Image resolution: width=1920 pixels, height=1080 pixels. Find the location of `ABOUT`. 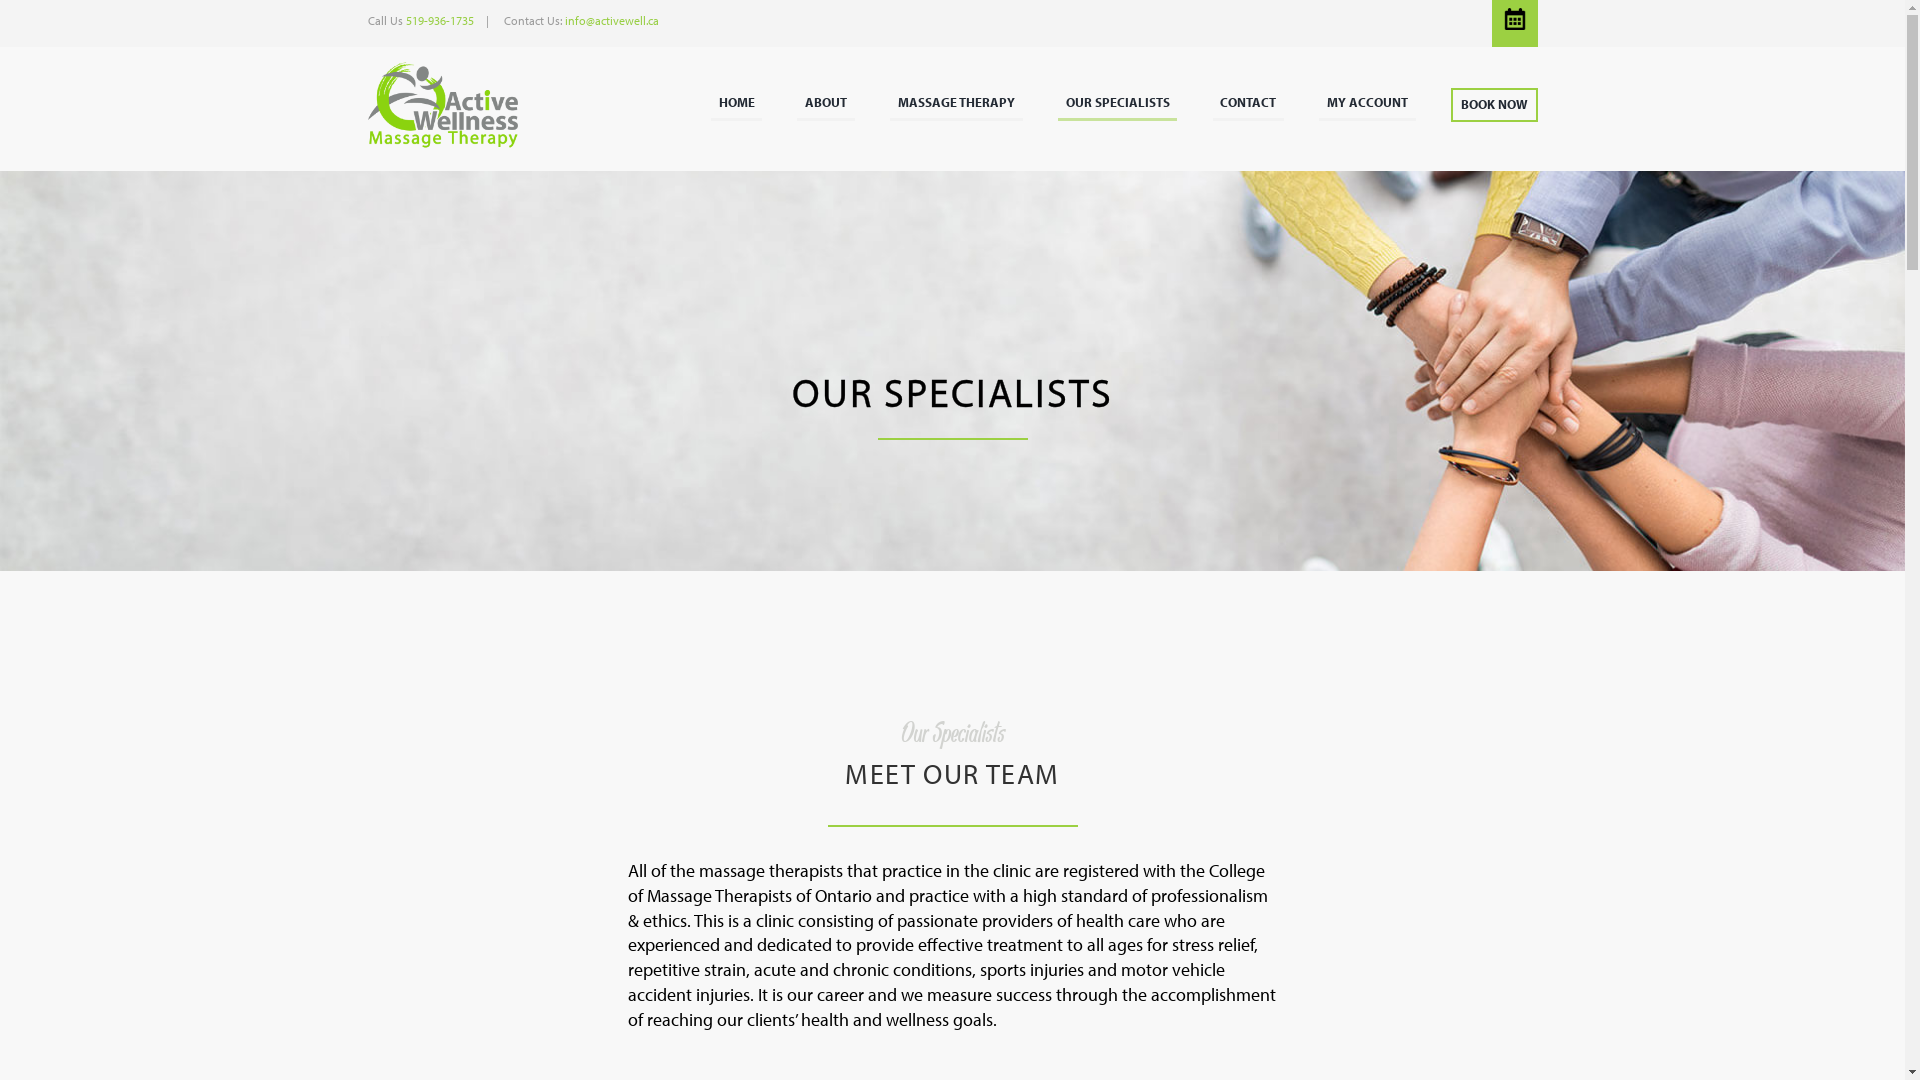

ABOUT is located at coordinates (826, 104).